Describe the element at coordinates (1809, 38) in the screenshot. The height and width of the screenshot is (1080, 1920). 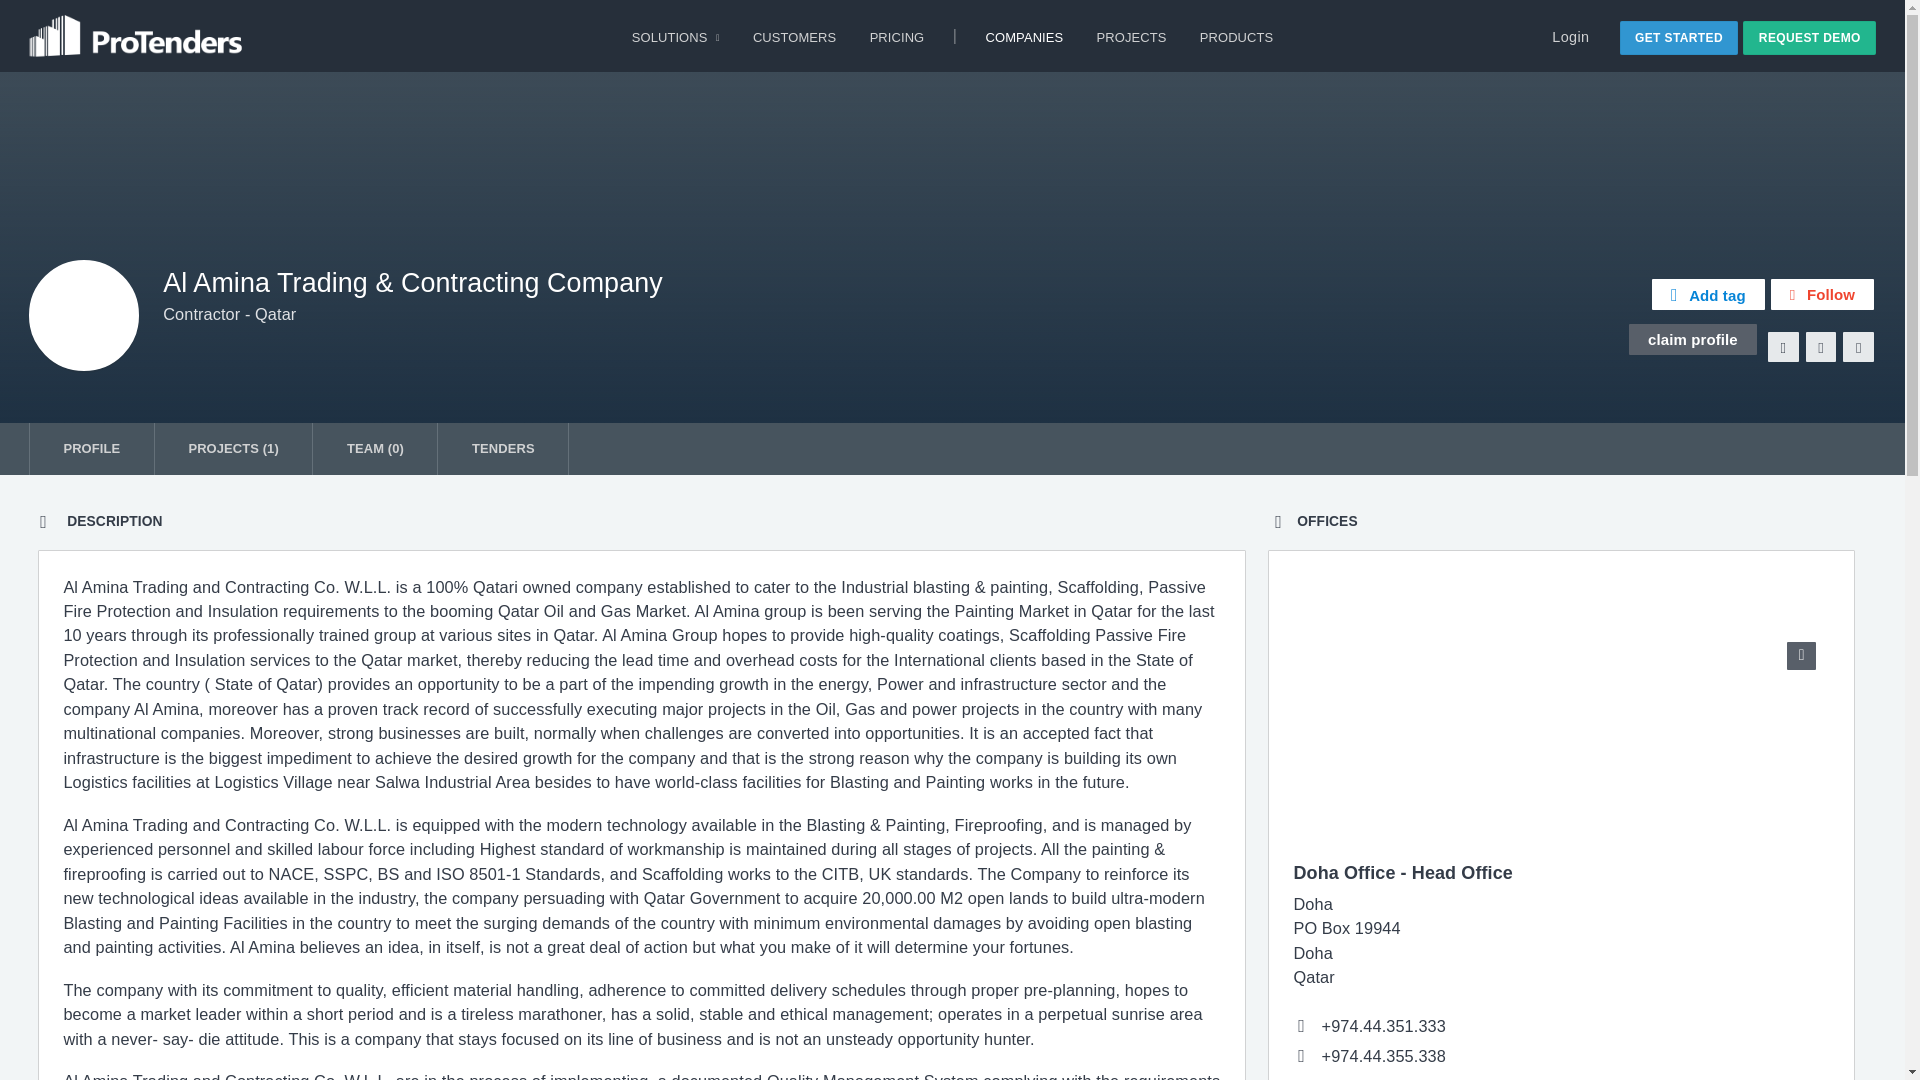
I see `REQUEST DEMO` at that location.